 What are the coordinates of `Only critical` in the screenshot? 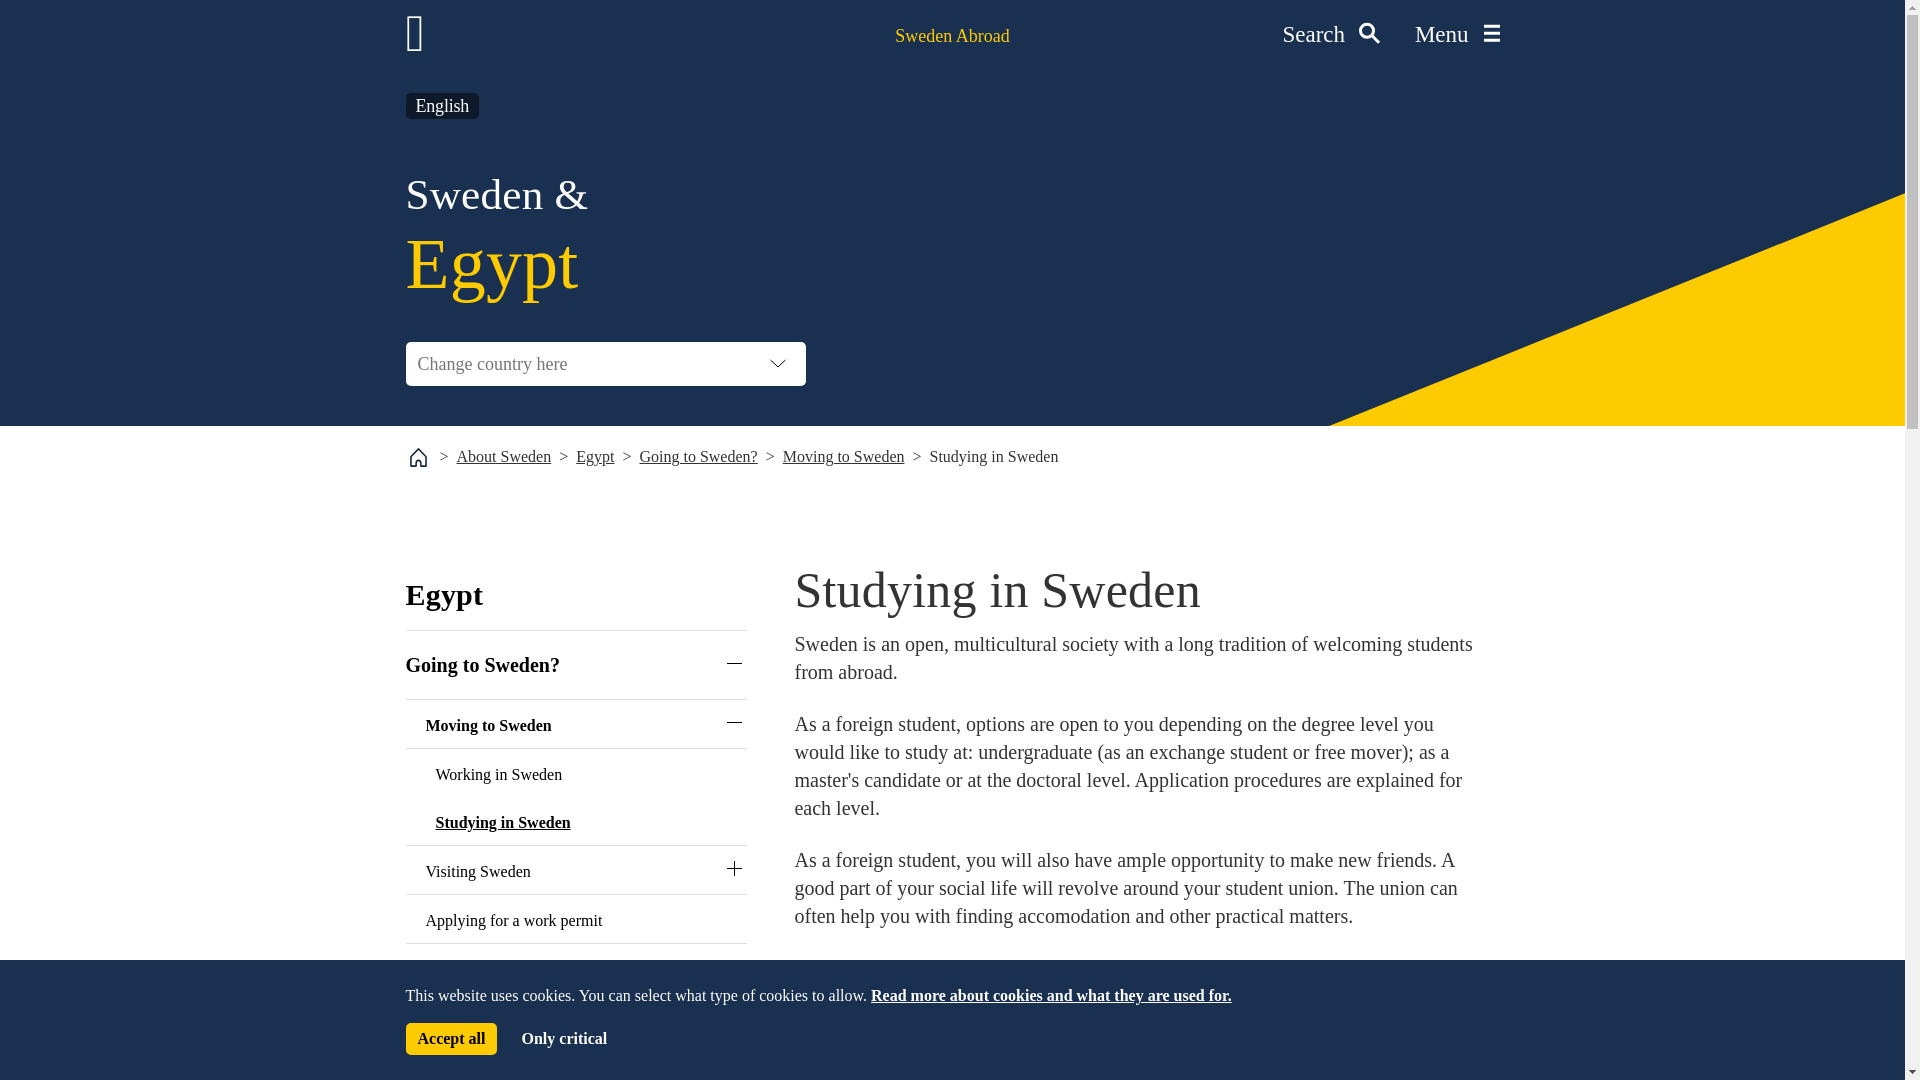 It's located at (563, 1038).